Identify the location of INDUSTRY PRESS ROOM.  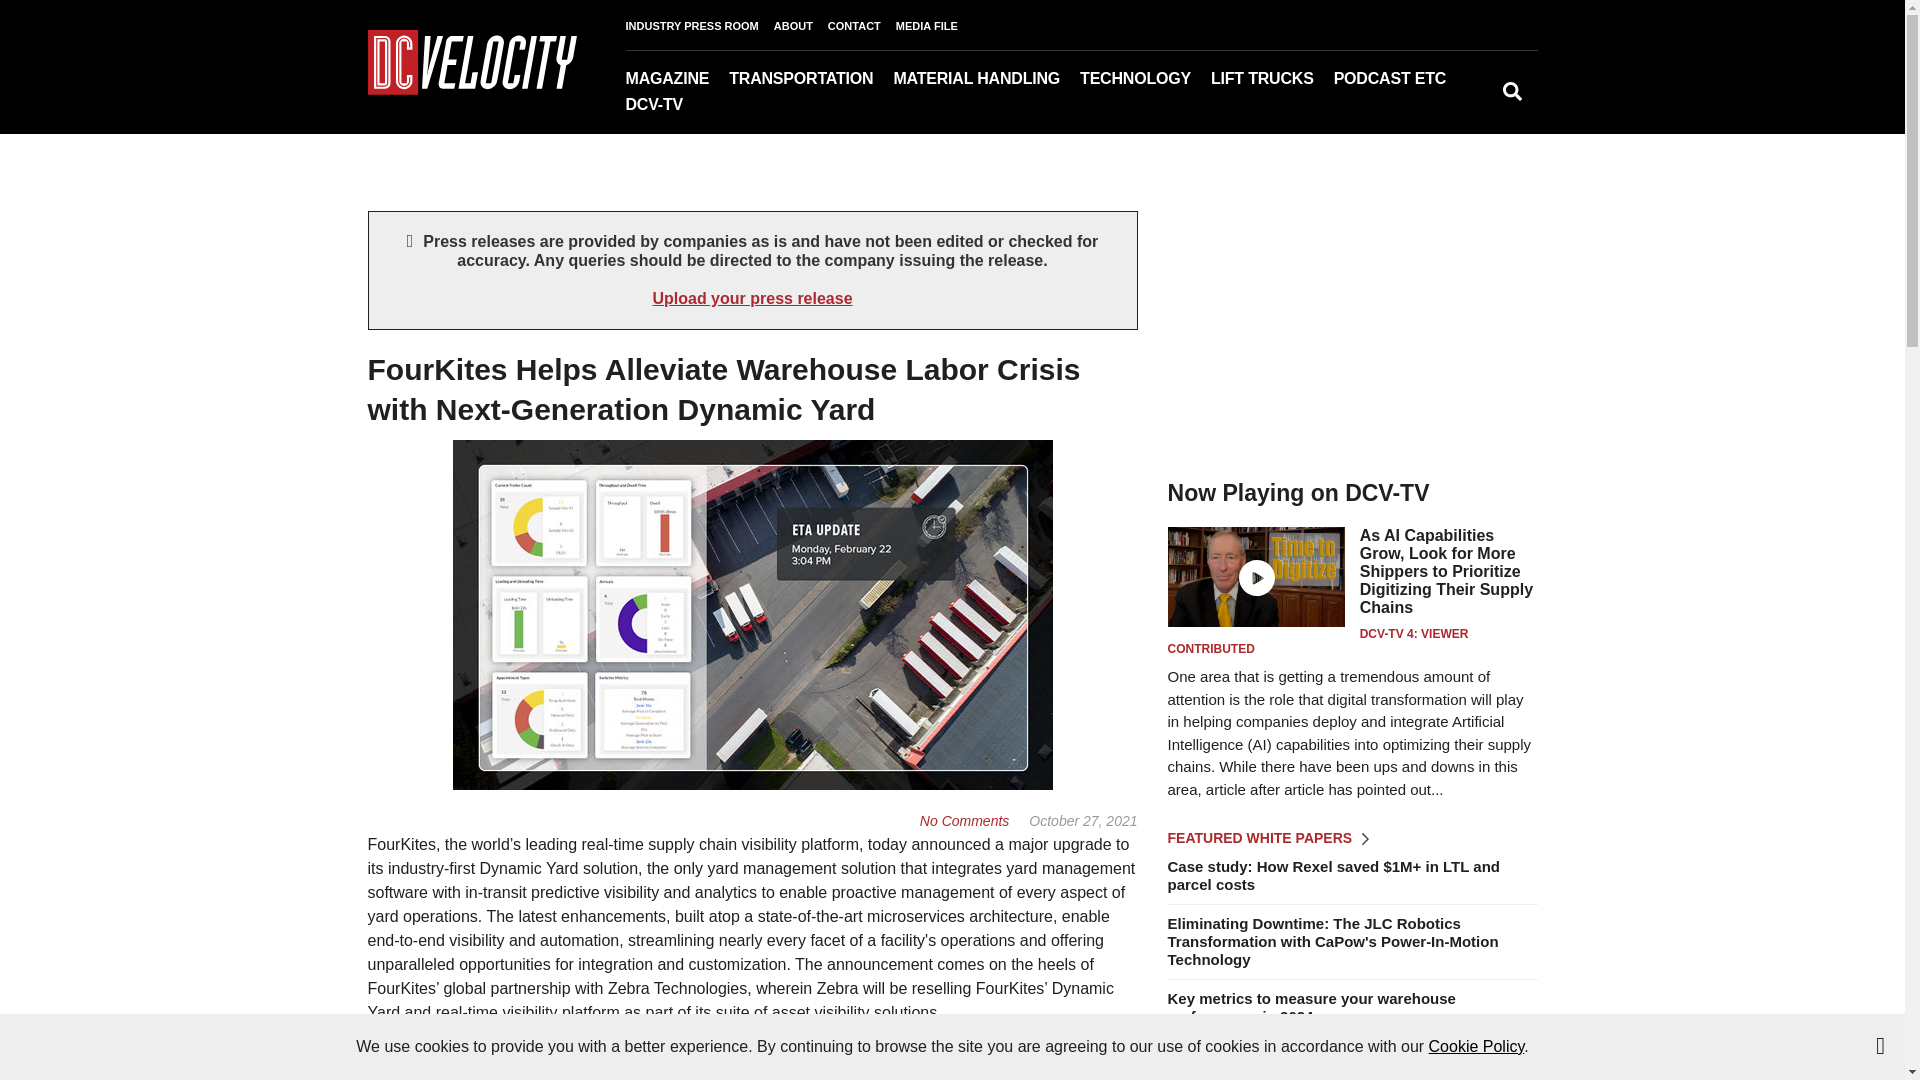
(699, 26).